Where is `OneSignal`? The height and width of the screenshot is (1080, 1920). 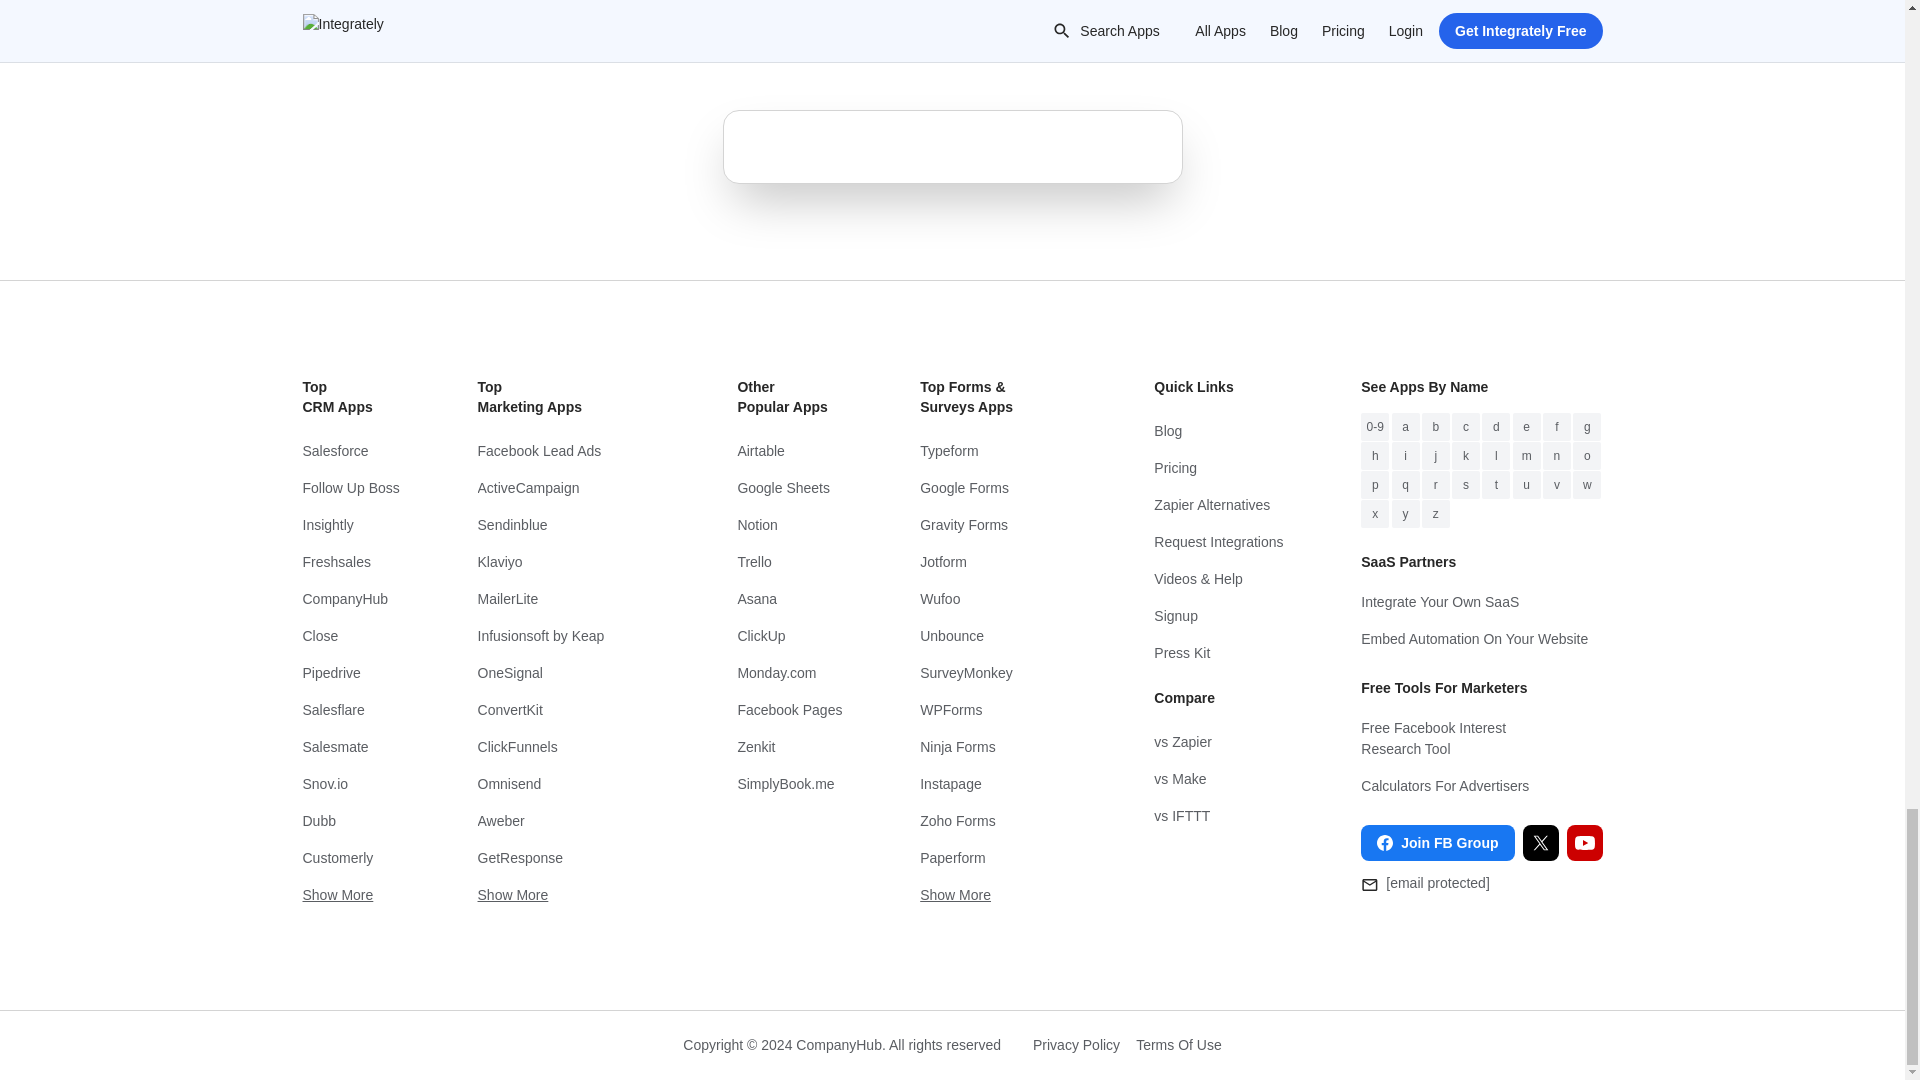
OneSignal is located at coordinates (569, 673).